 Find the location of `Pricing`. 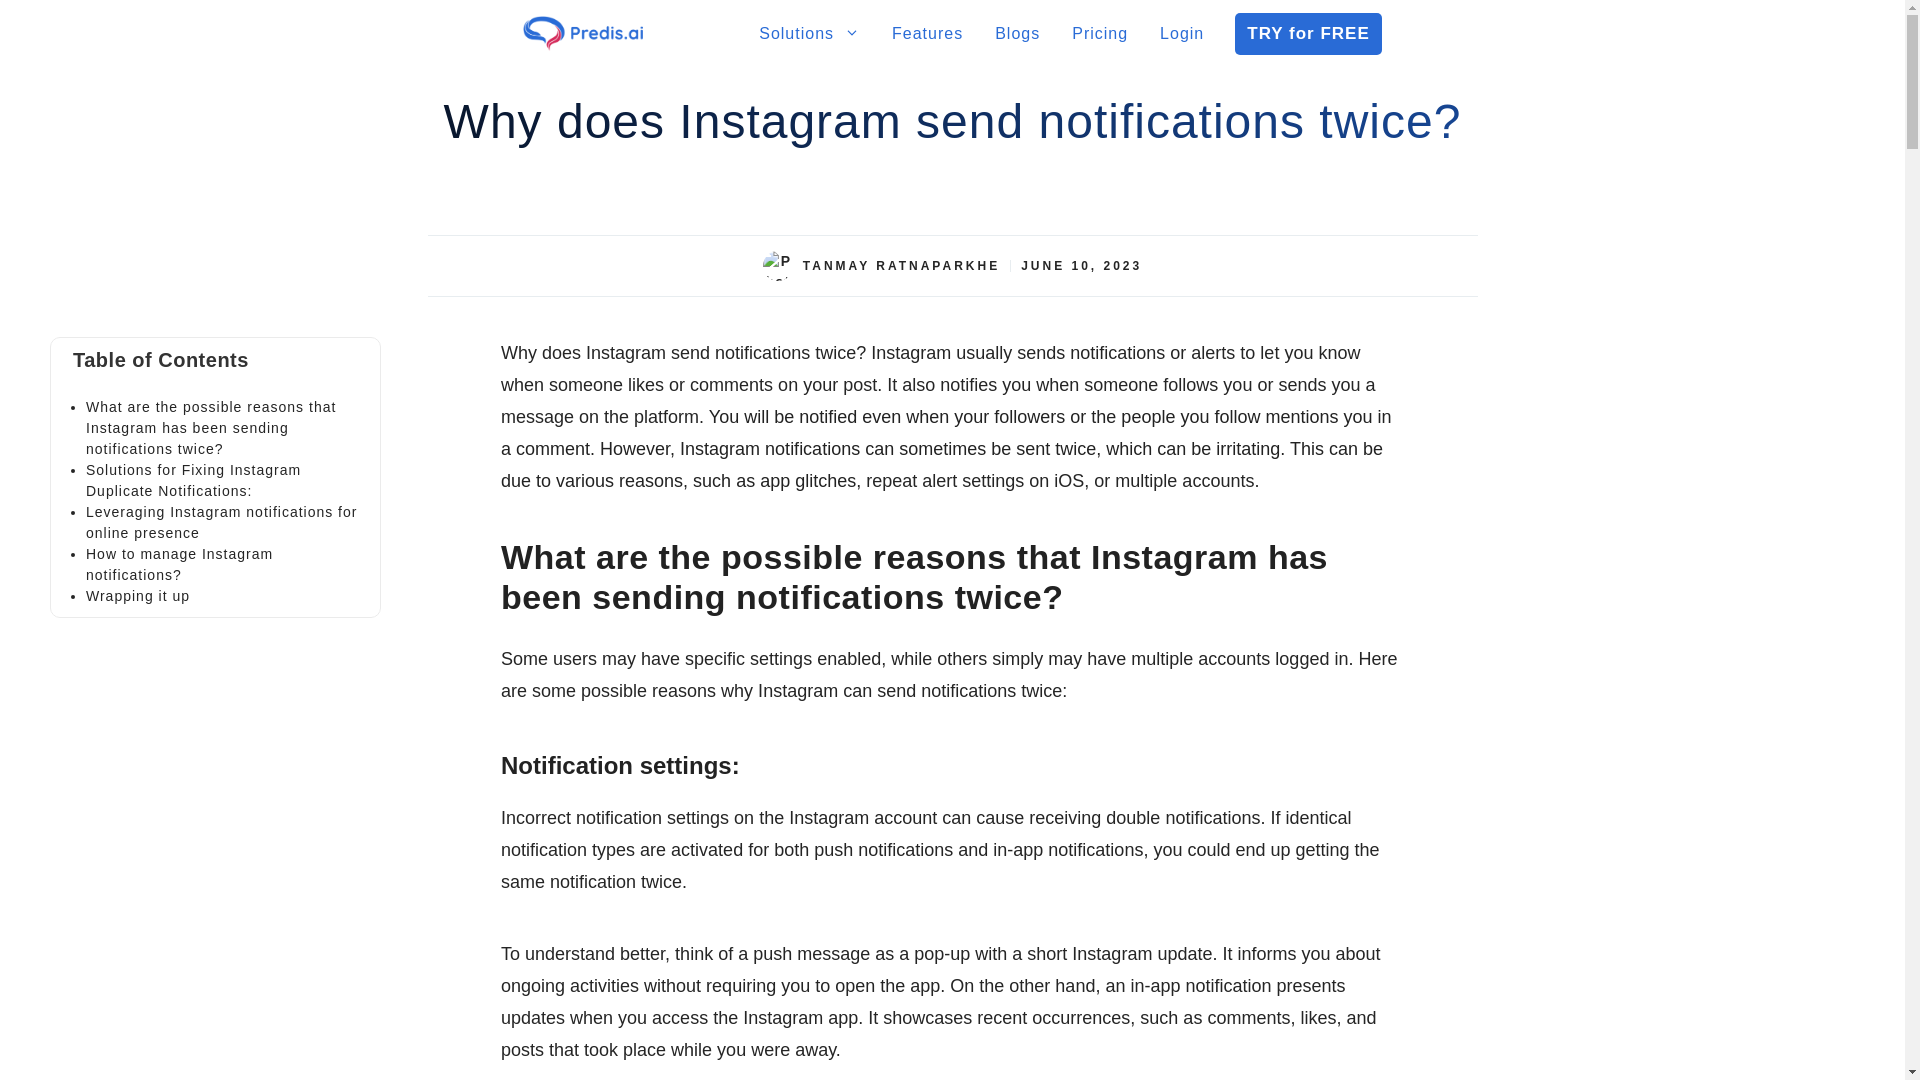

Pricing is located at coordinates (1100, 34).